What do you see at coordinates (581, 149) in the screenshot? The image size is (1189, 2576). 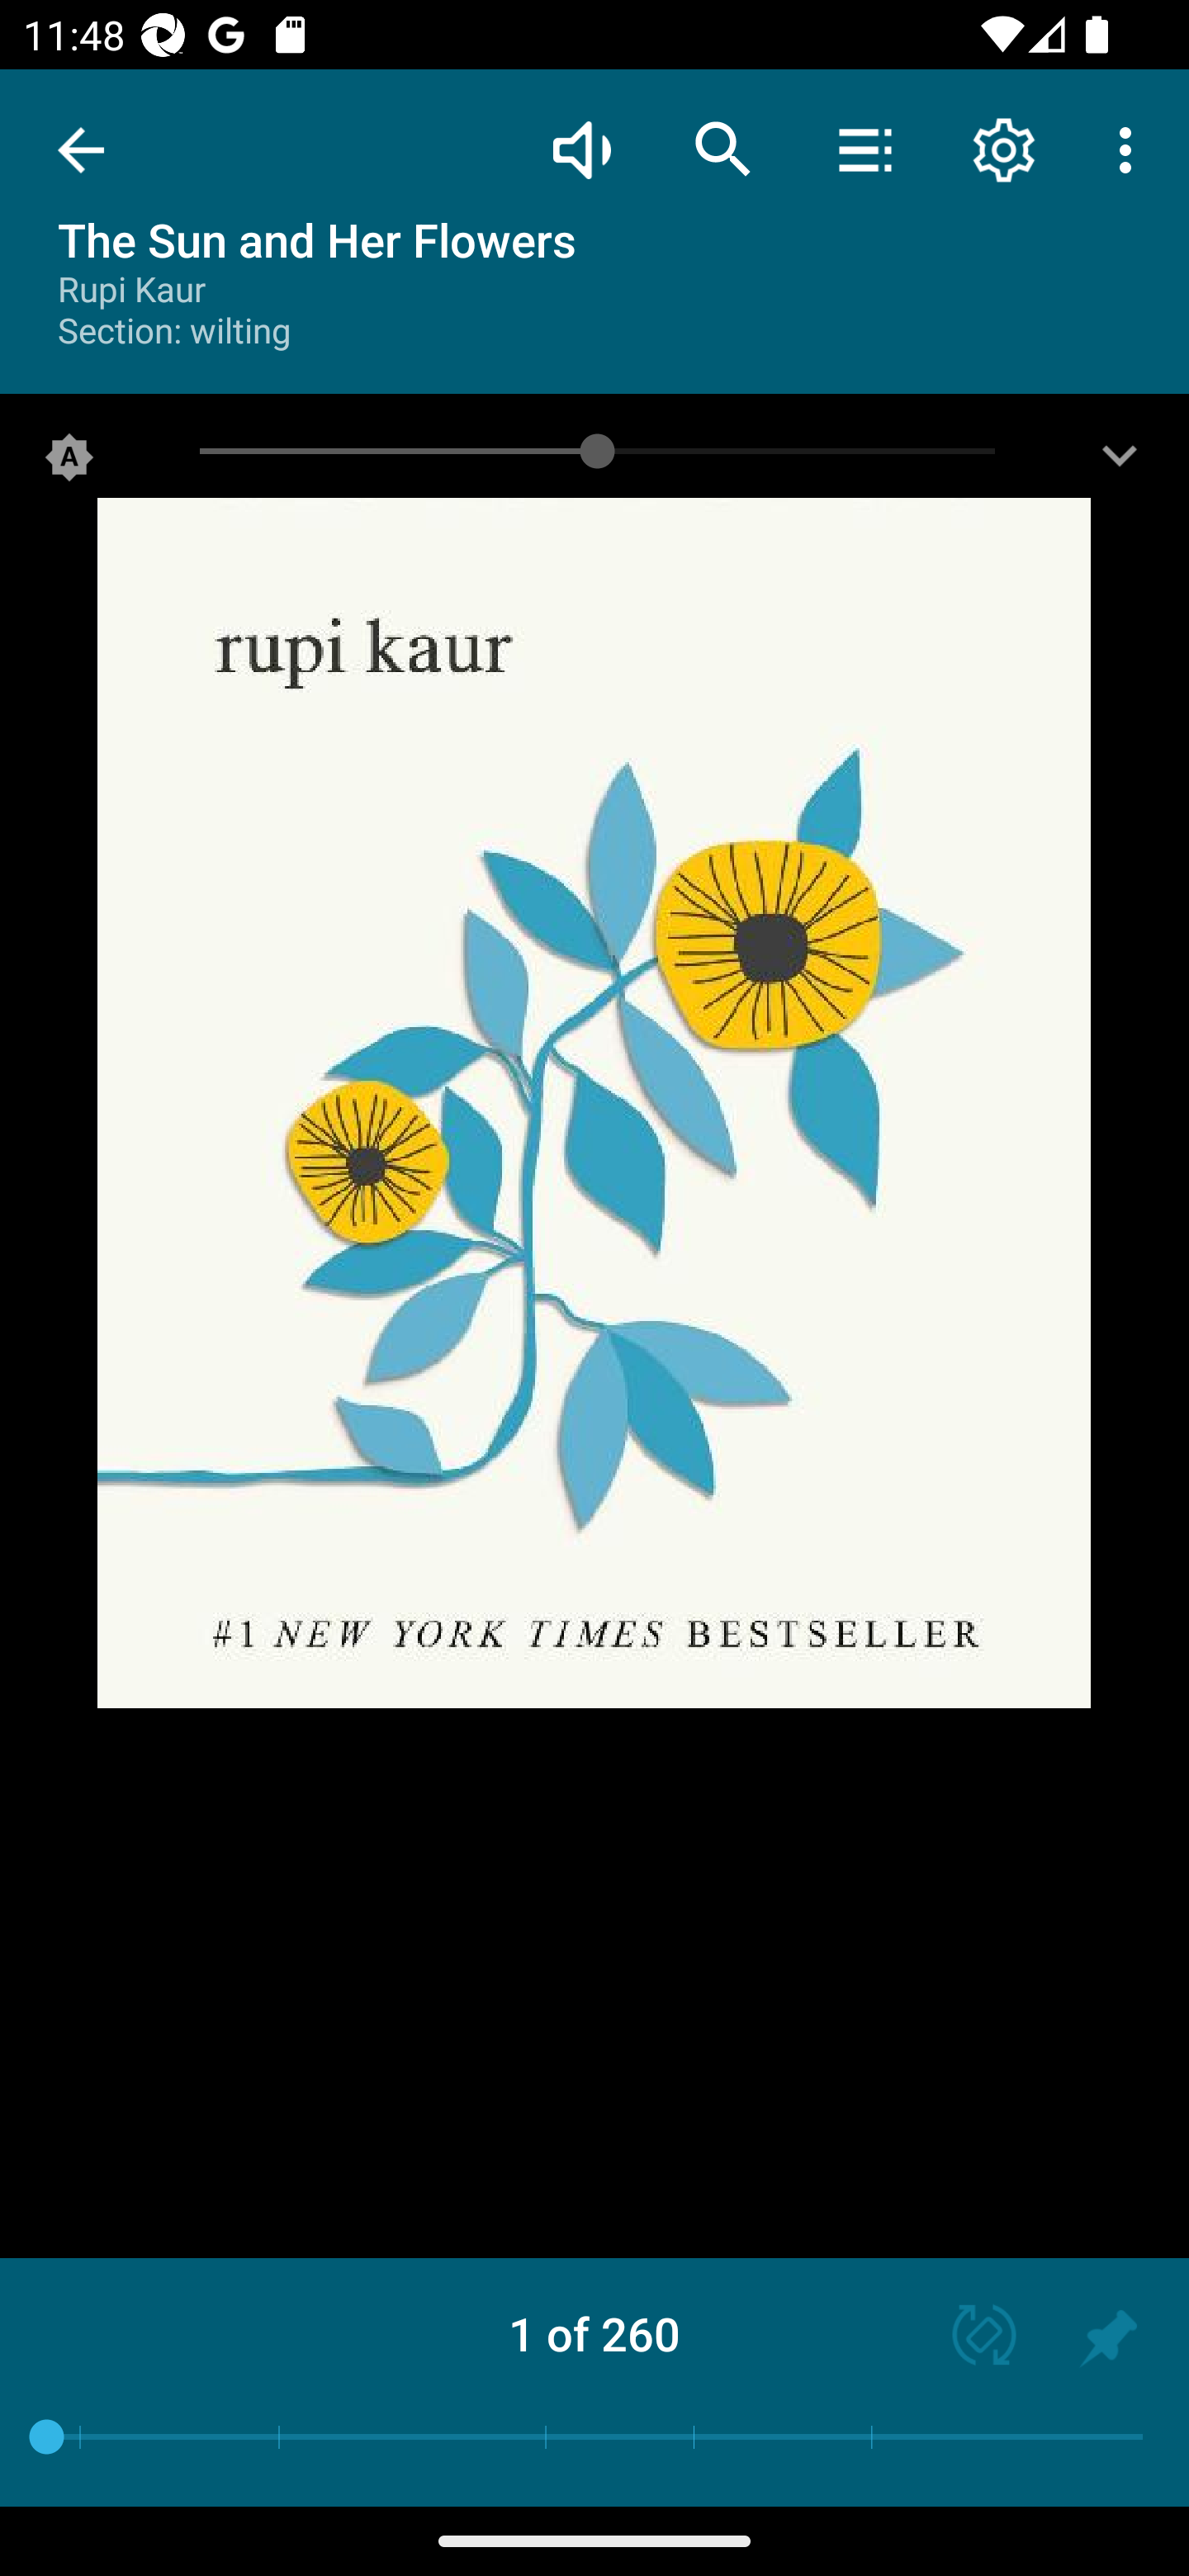 I see `Read aloud` at bounding box center [581, 149].